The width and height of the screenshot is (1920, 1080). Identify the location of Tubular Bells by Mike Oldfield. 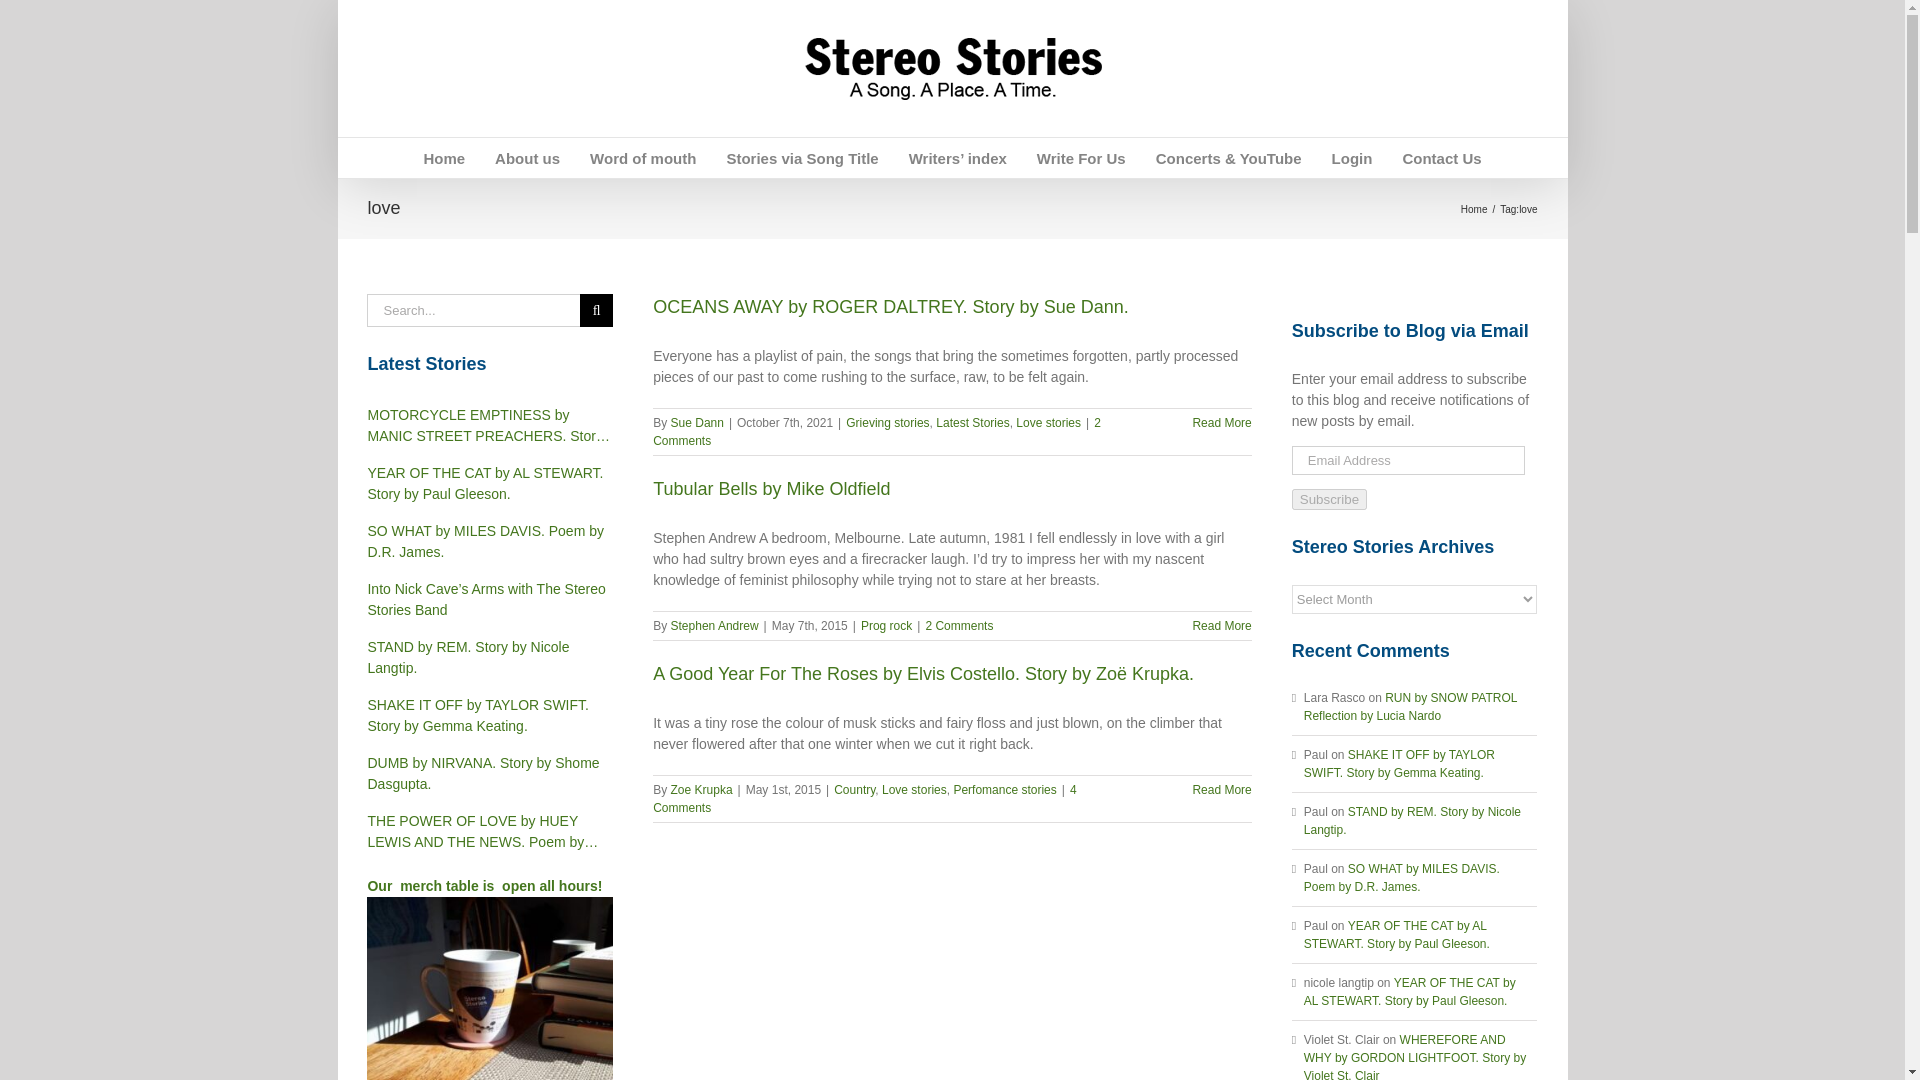
(771, 488).